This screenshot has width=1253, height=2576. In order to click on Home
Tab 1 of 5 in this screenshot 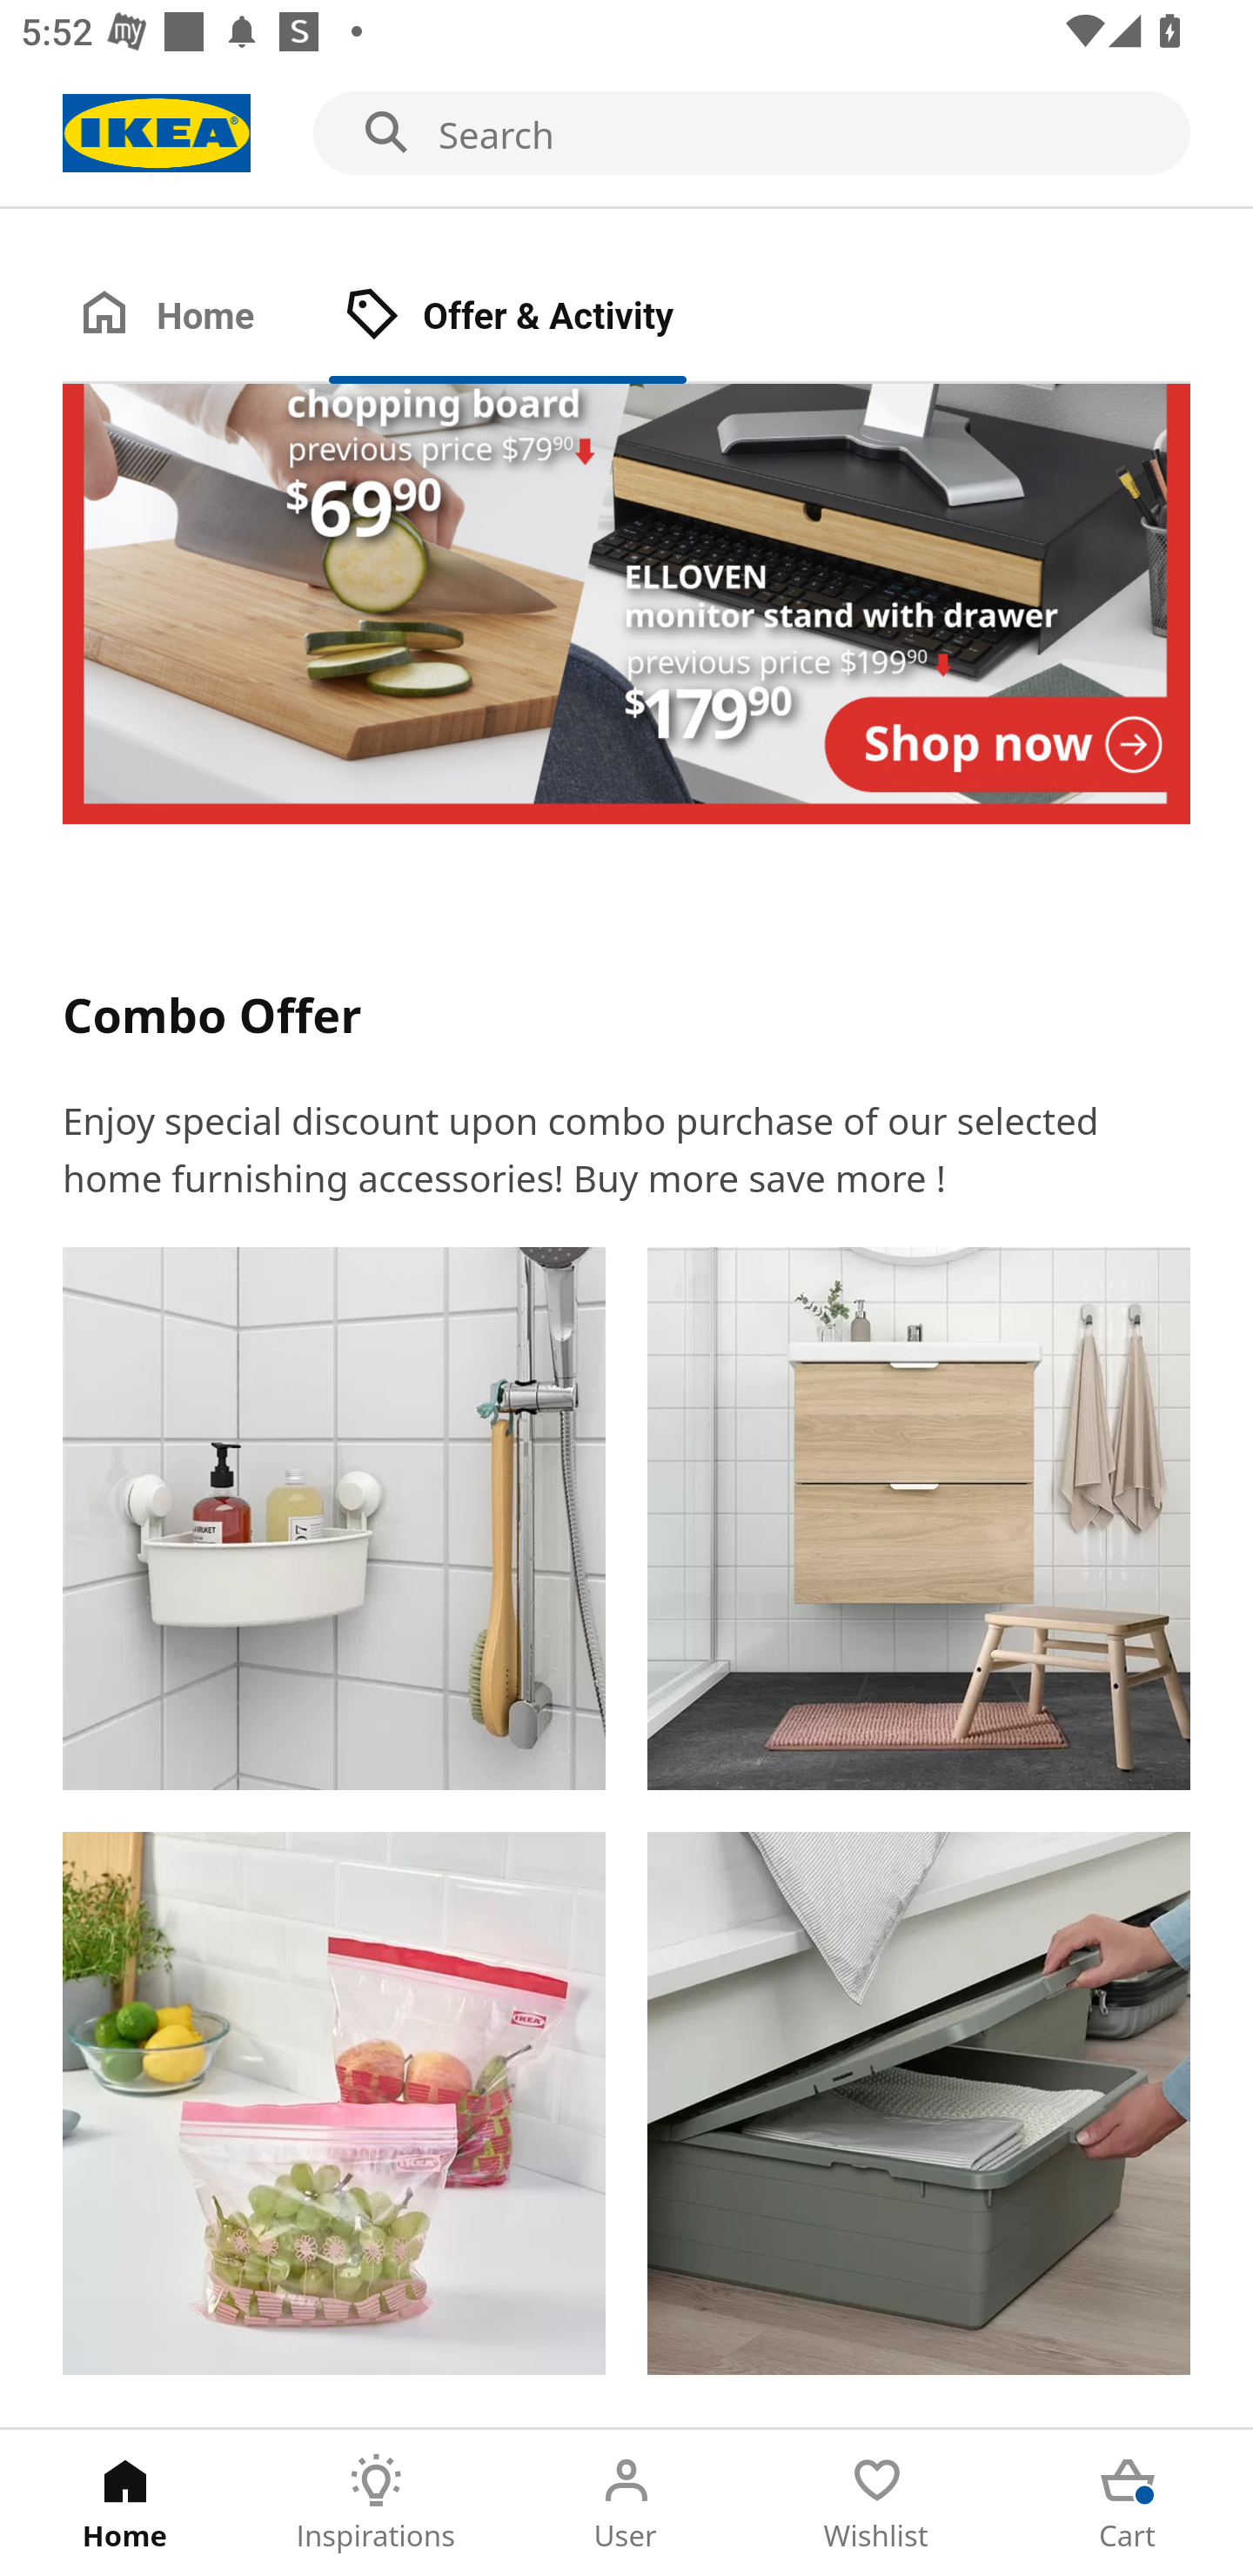, I will do `click(125, 2503)`.